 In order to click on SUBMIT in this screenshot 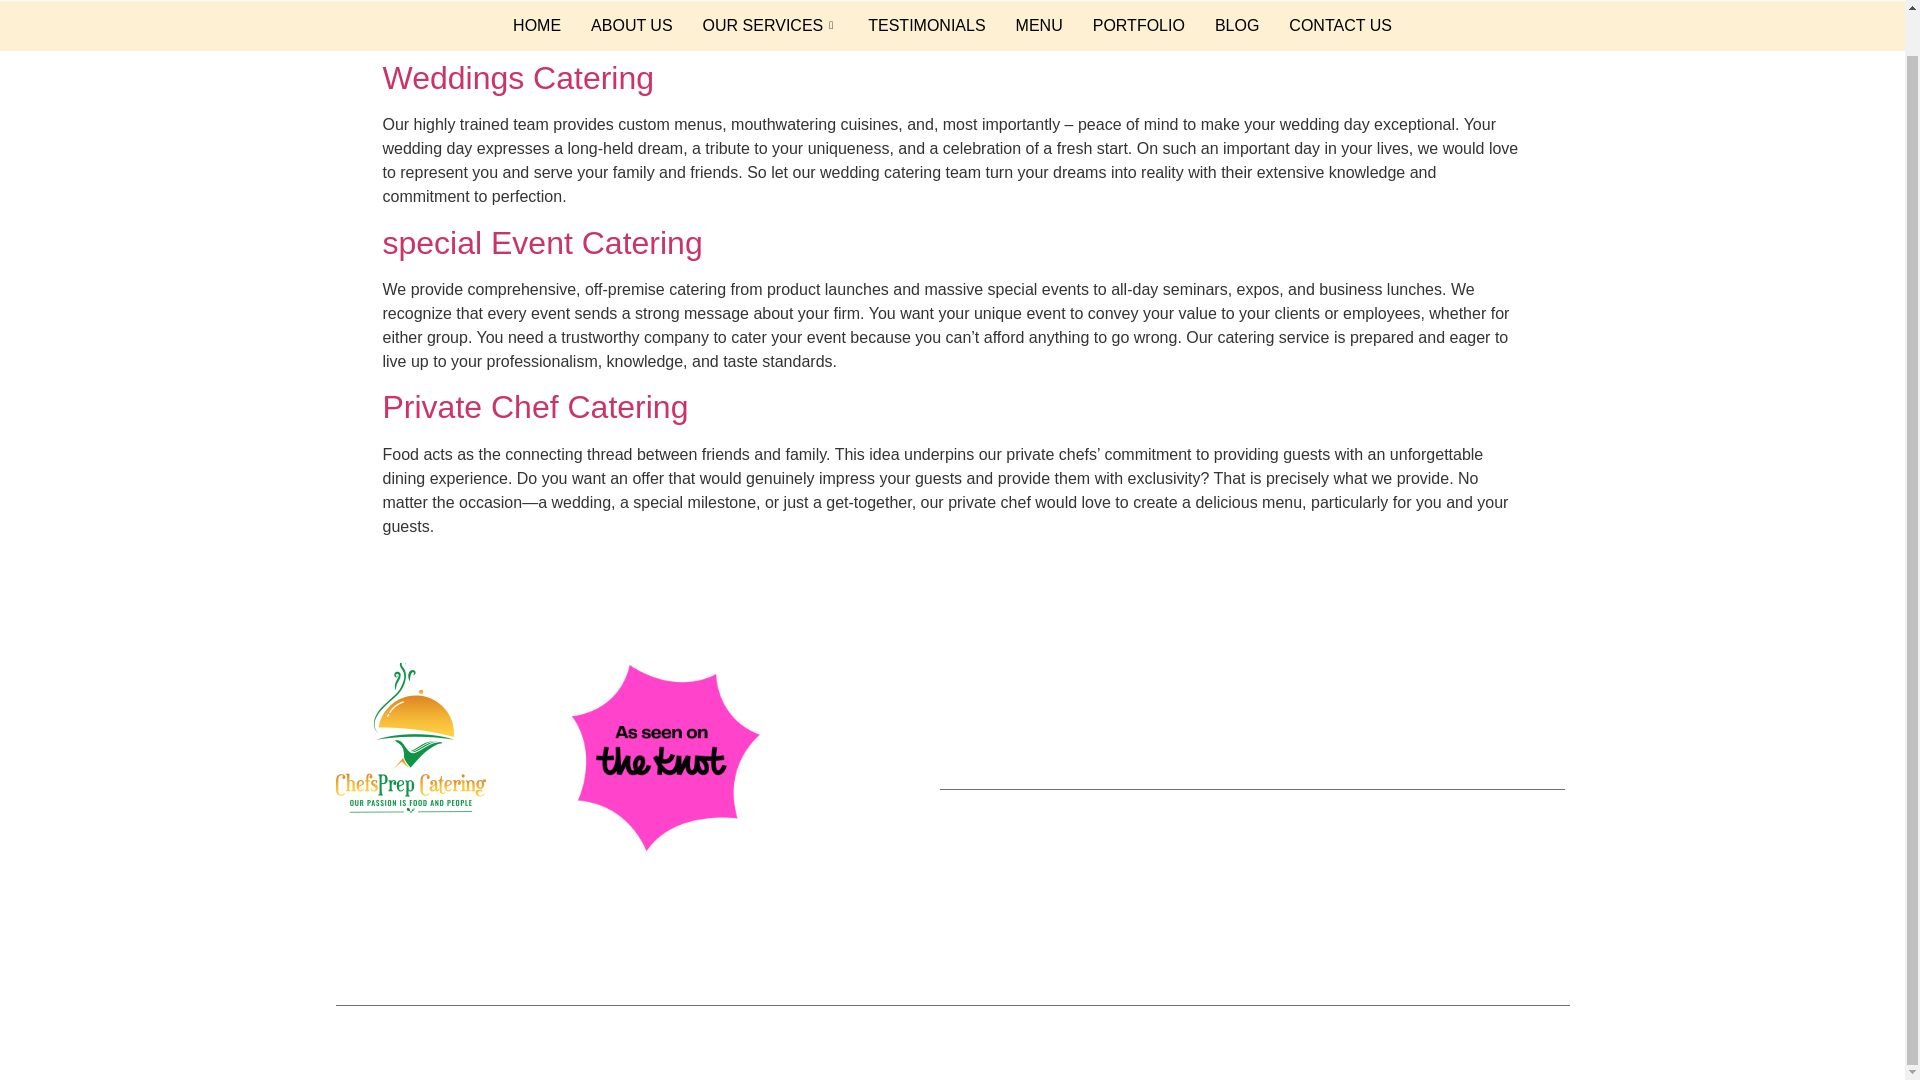, I will do `click(1534, 733)`.